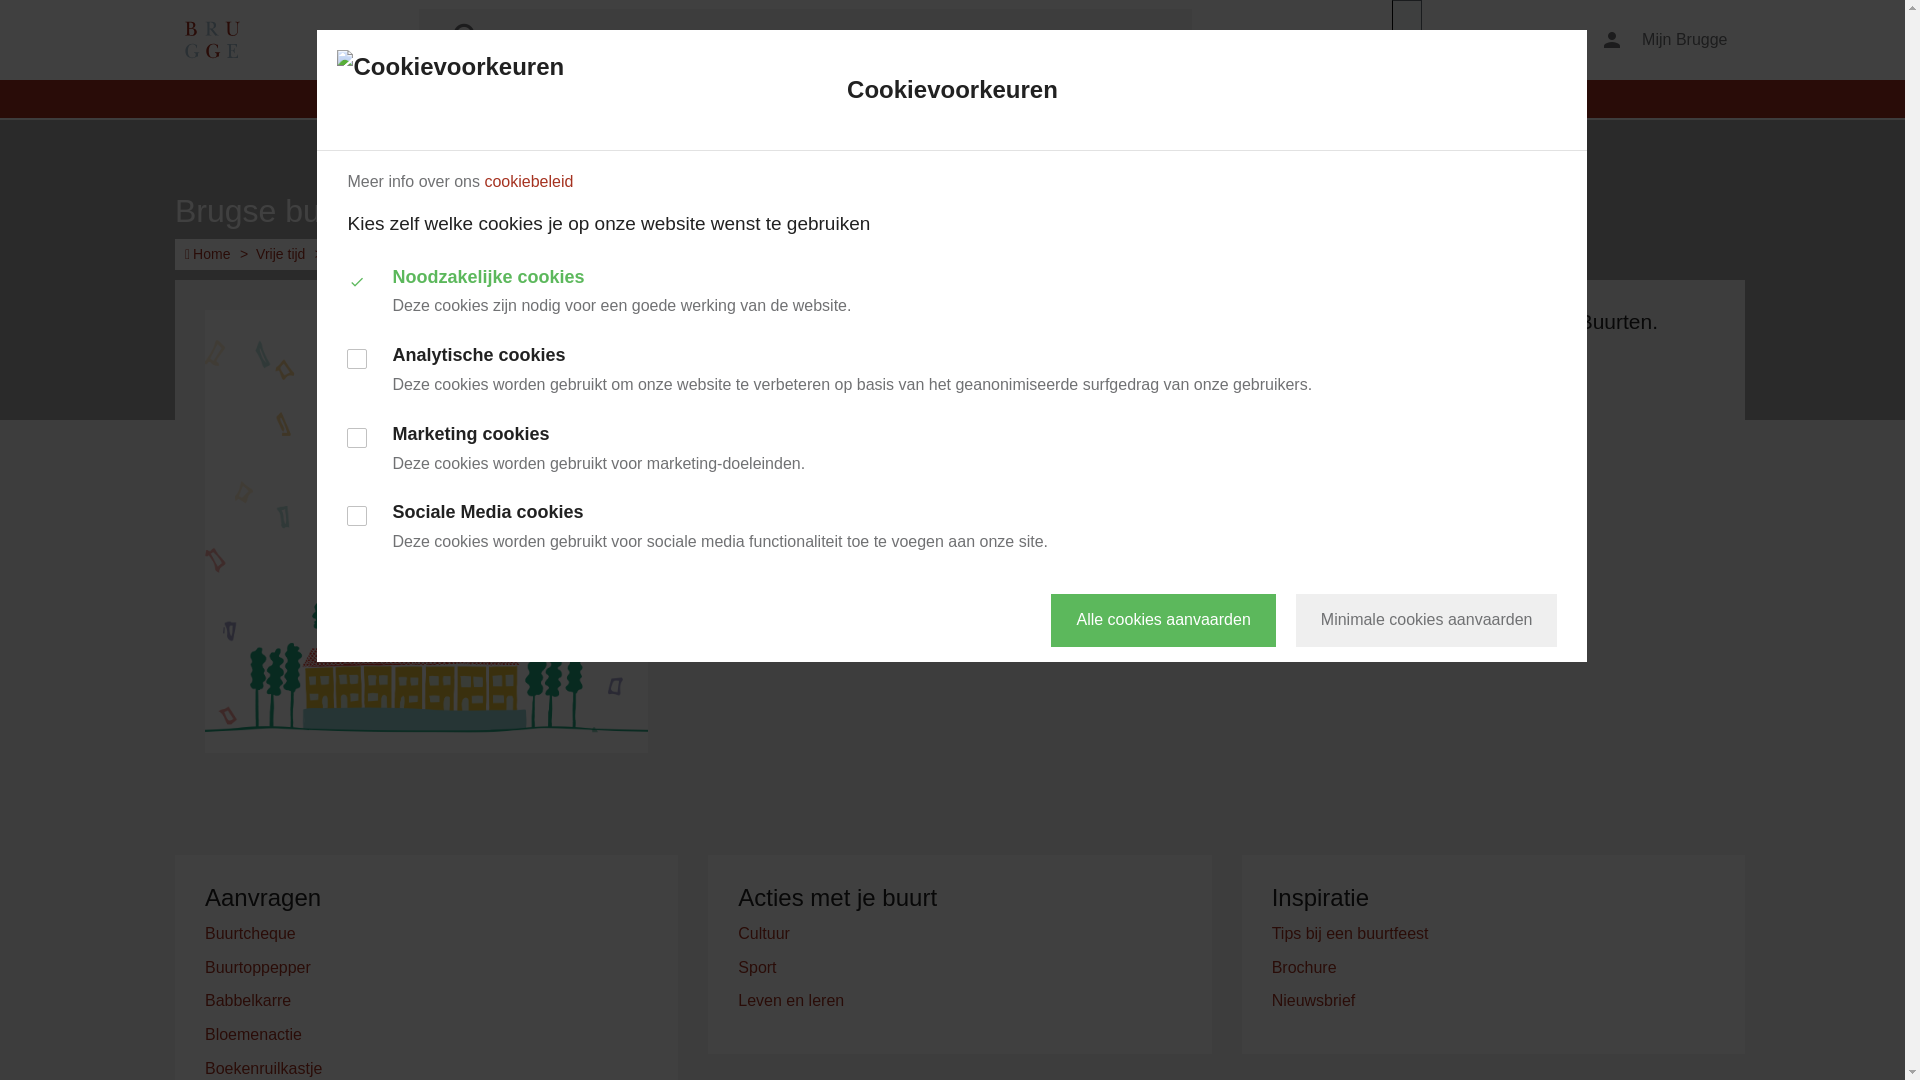  I want to click on WONEN & OMGEVING, so click(776, 99).